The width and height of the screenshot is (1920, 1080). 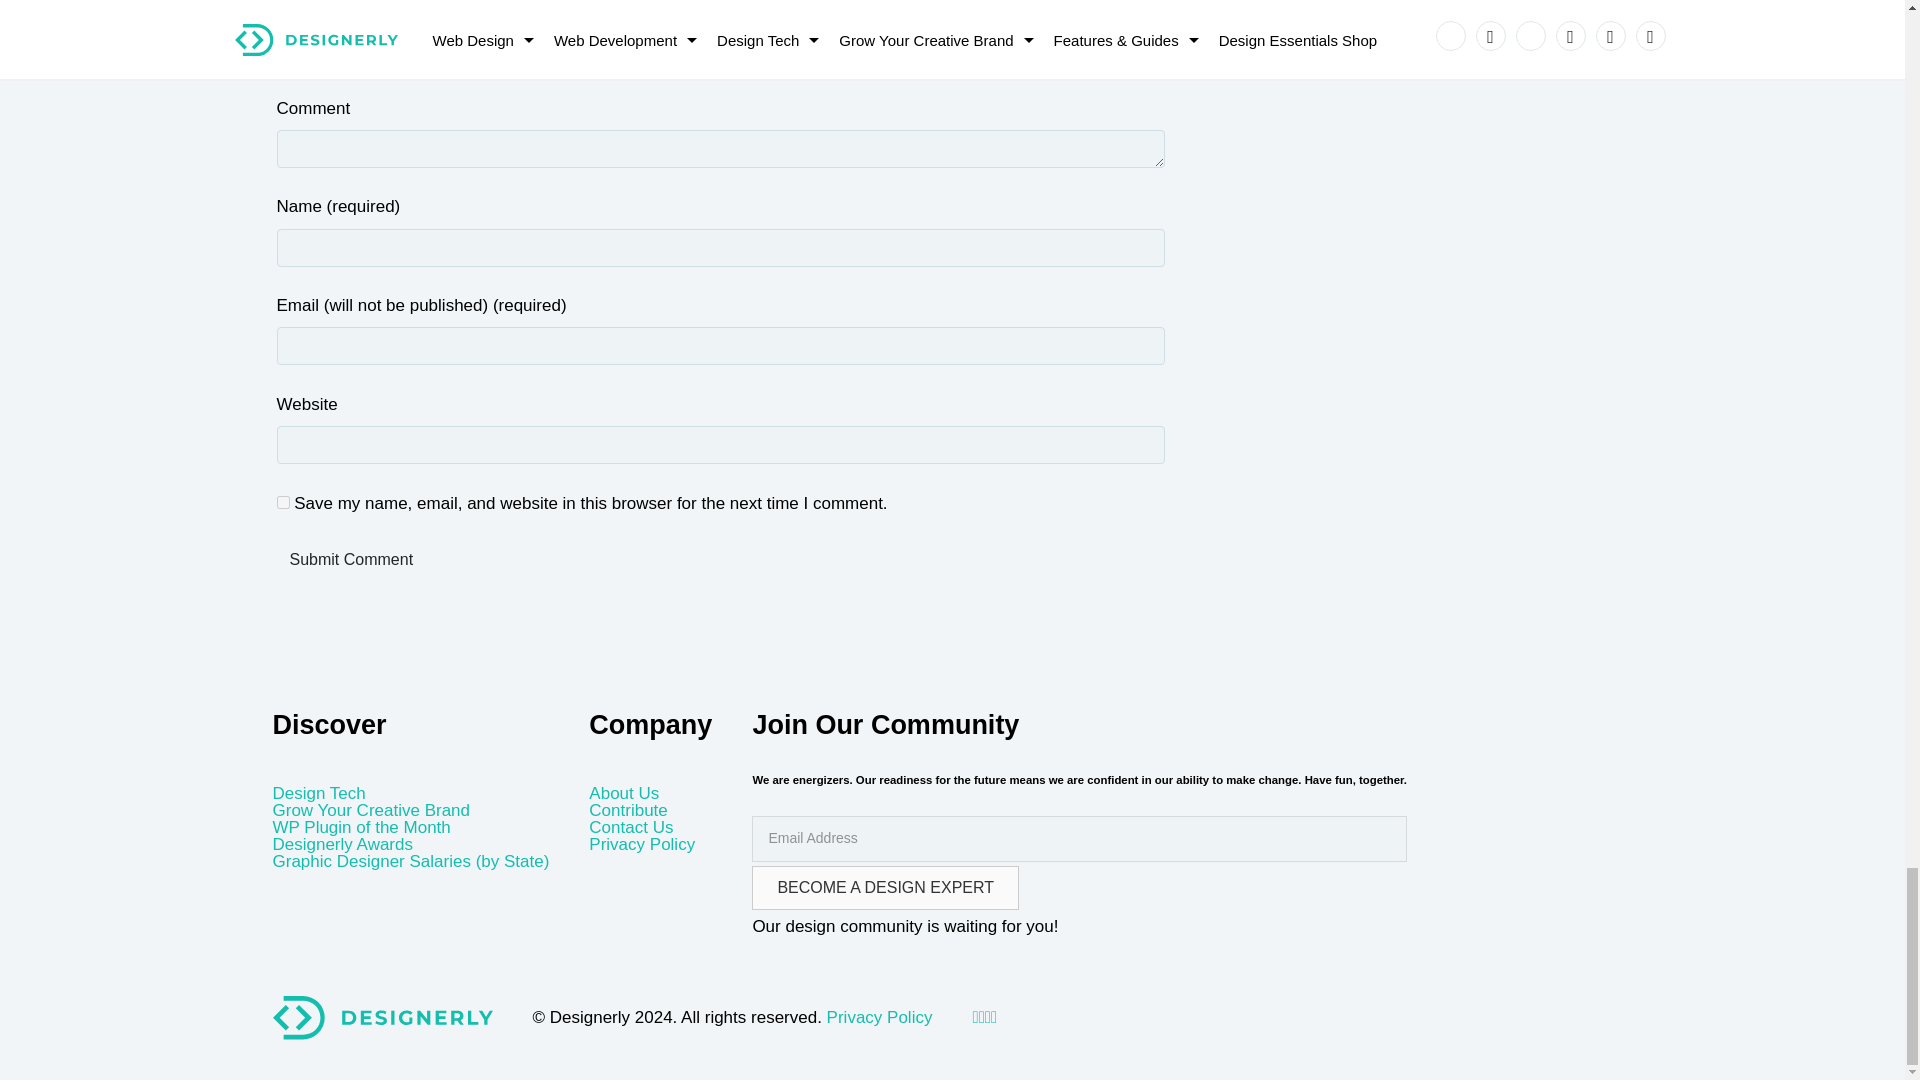 I want to click on Submit Comment, so click(x=351, y=560).